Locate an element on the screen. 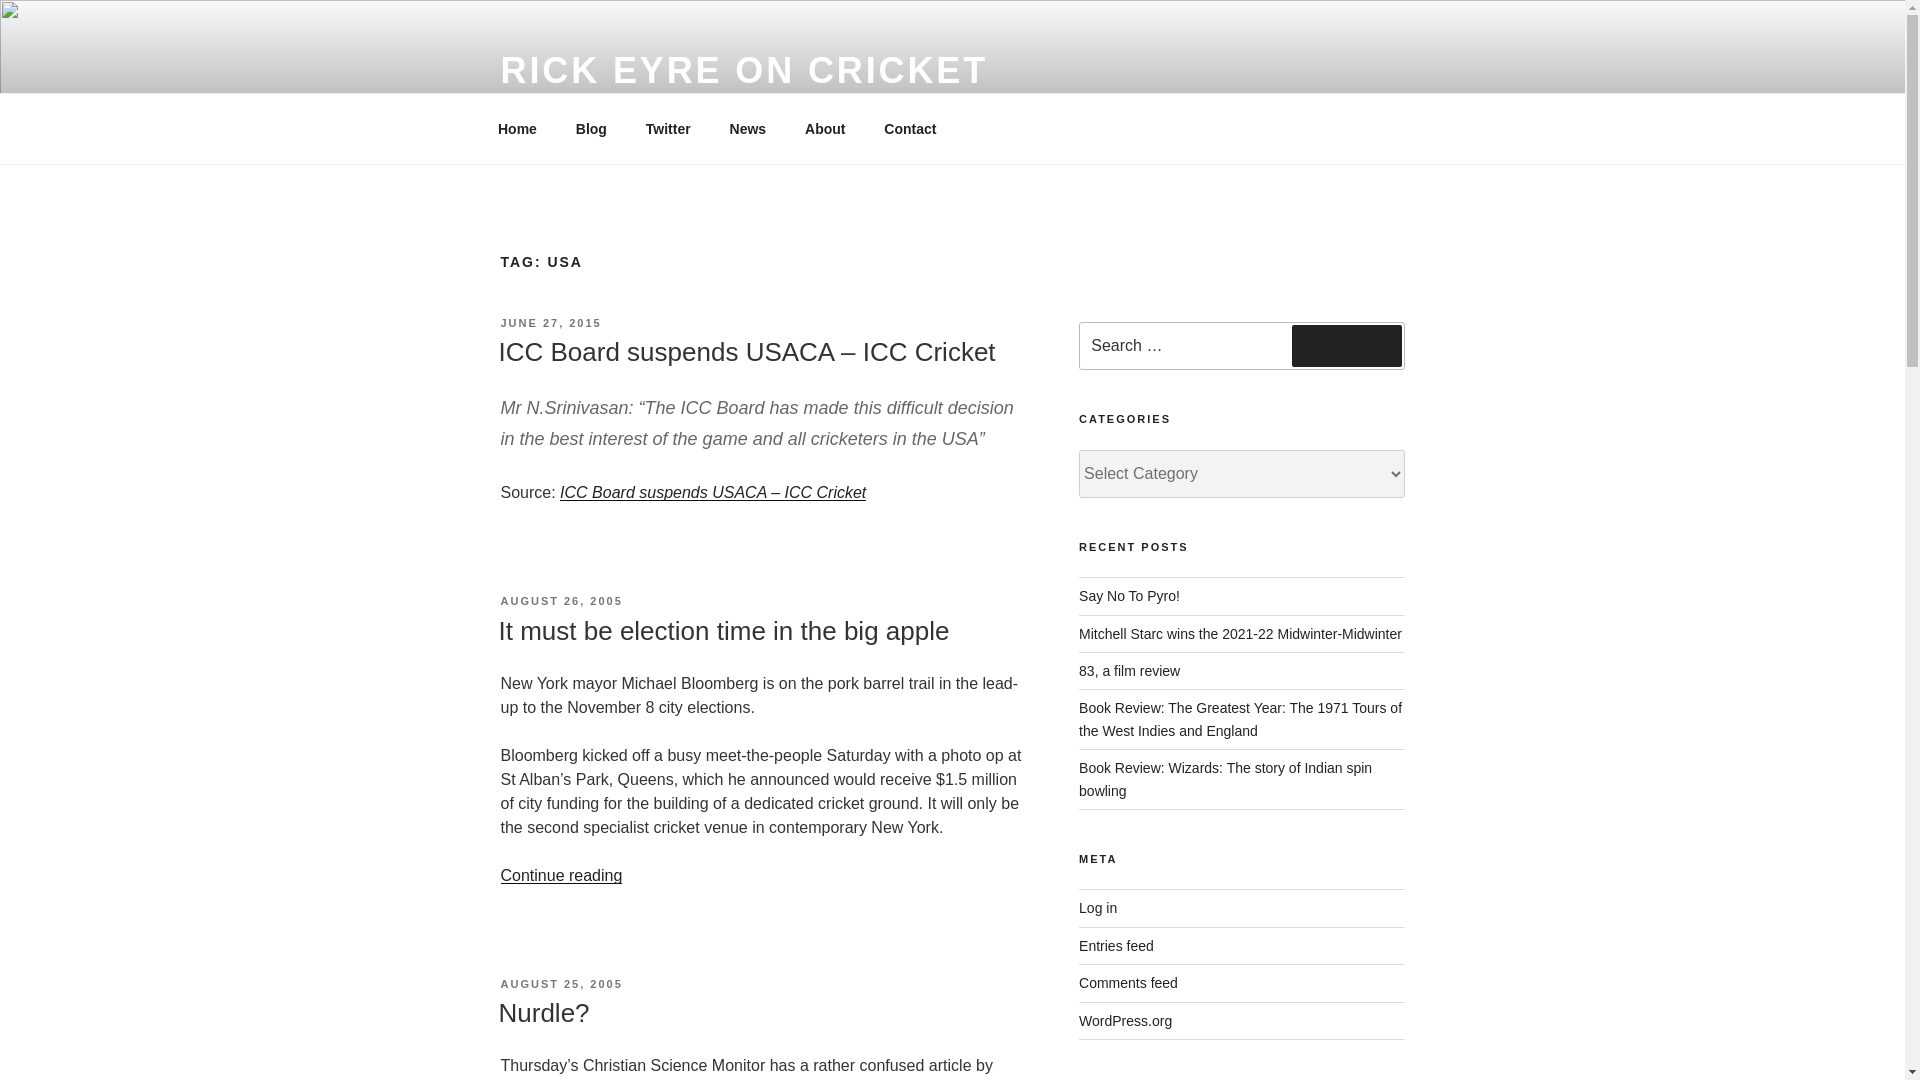 The width and height of the screenshot is (1920, 1080). Blog is located at coordinates (591, 128).